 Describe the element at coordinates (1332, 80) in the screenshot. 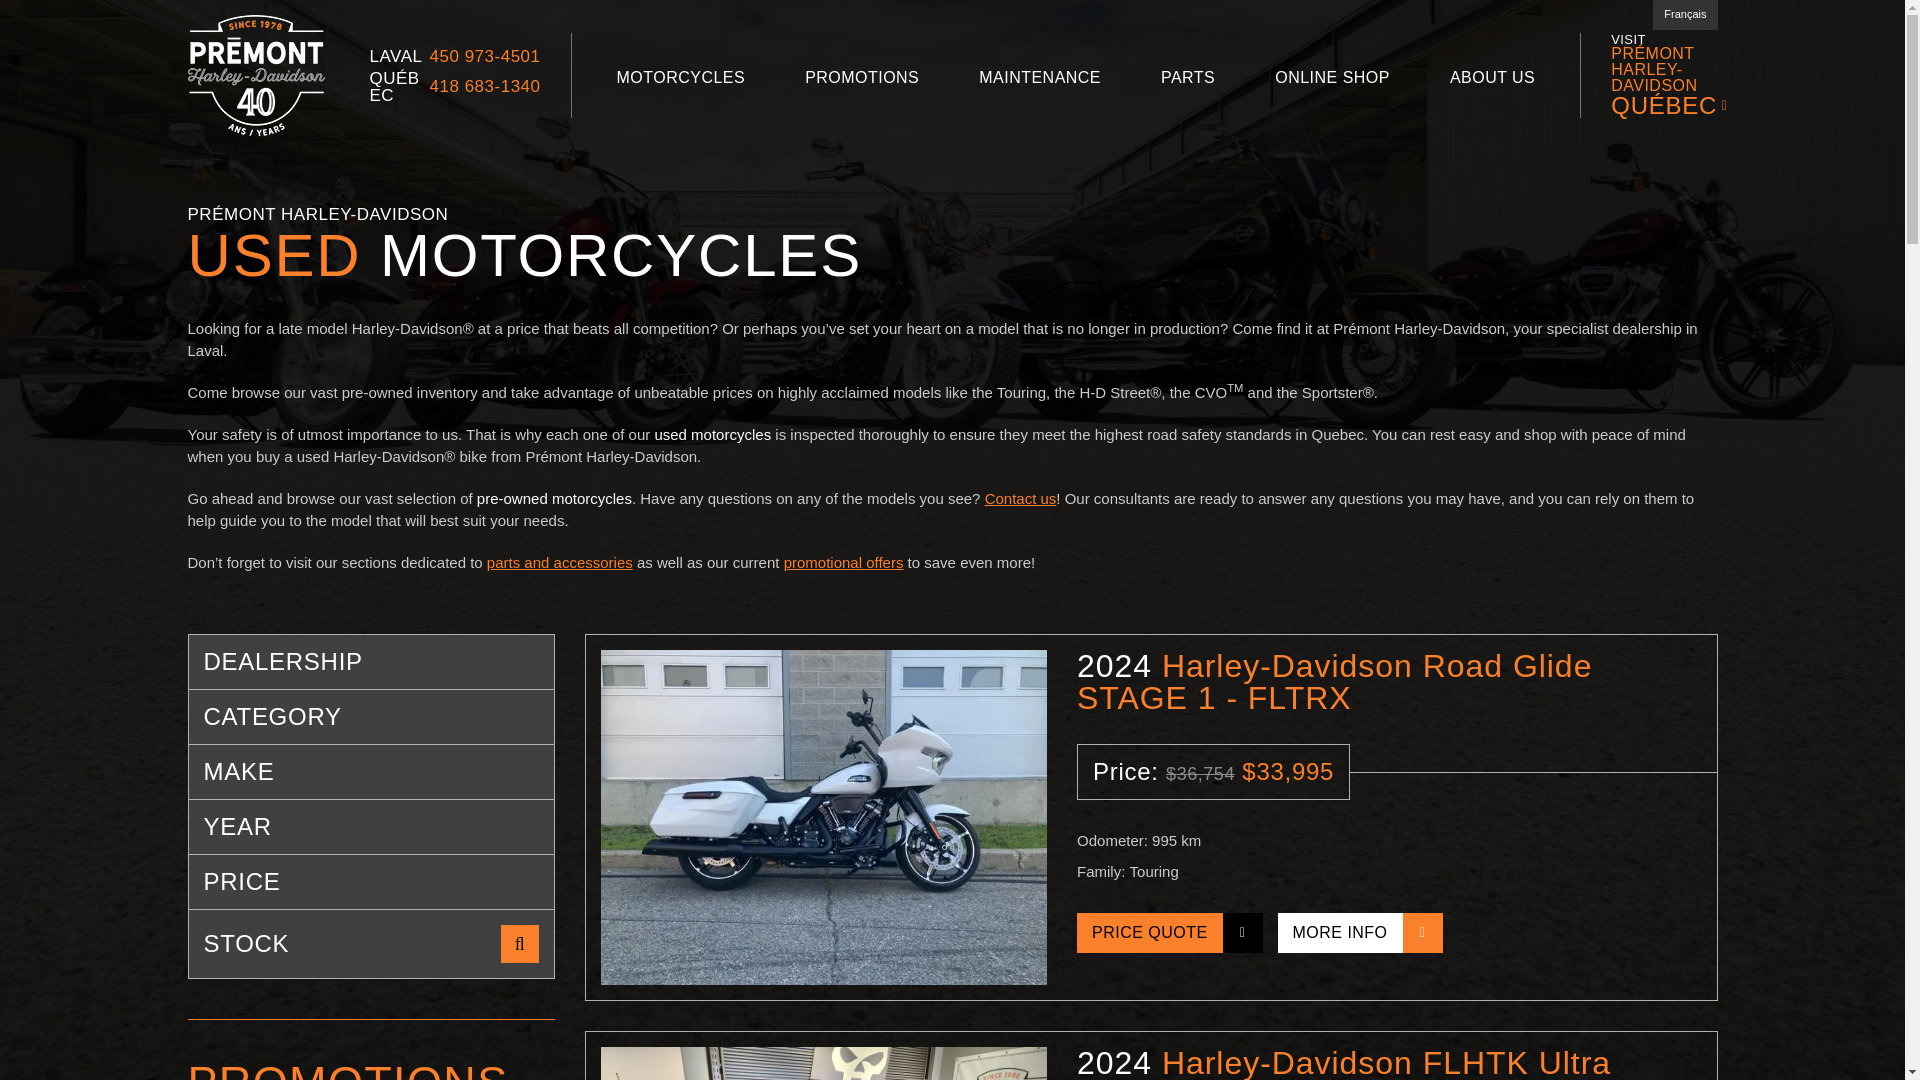

I see `ONLINE SHOP` at that location.